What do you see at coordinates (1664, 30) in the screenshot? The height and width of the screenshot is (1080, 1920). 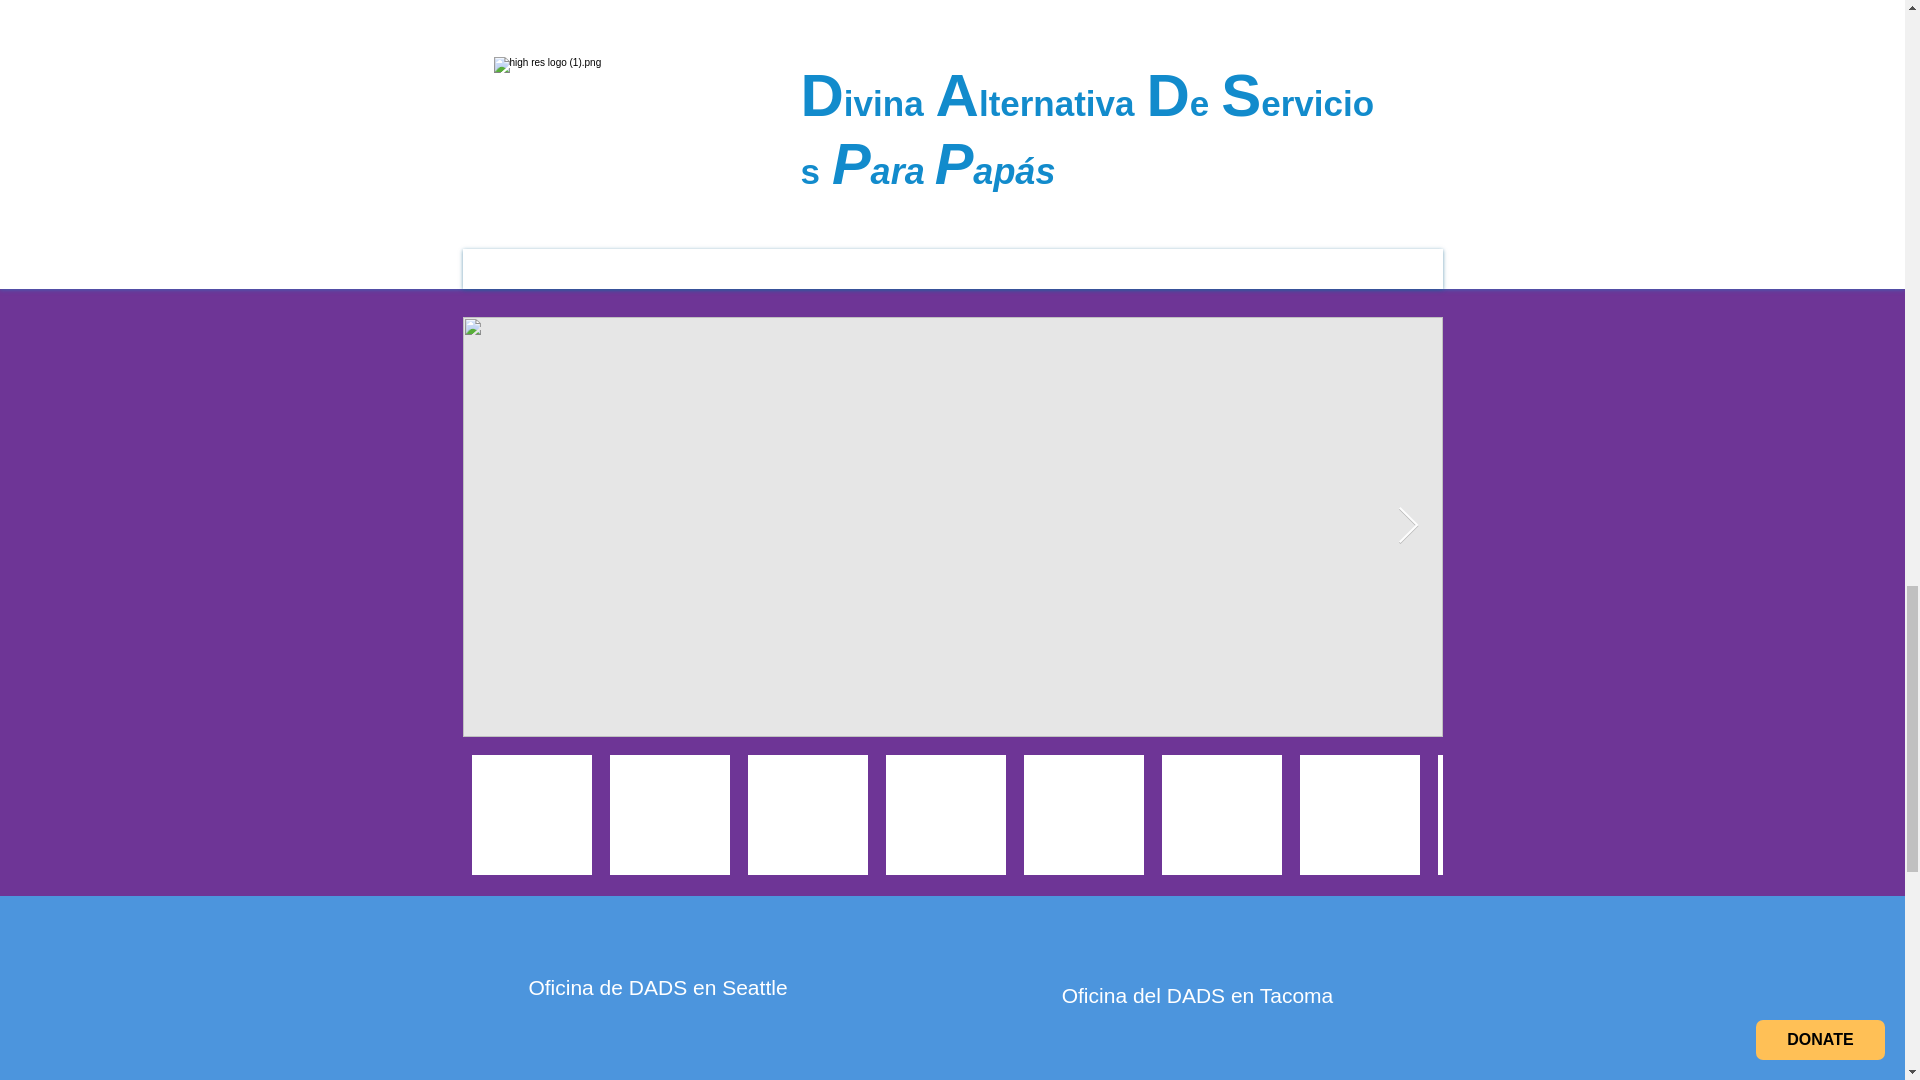 I see `Grey Holographic Registration Your Story .png` at bounding box center [1664, 30].